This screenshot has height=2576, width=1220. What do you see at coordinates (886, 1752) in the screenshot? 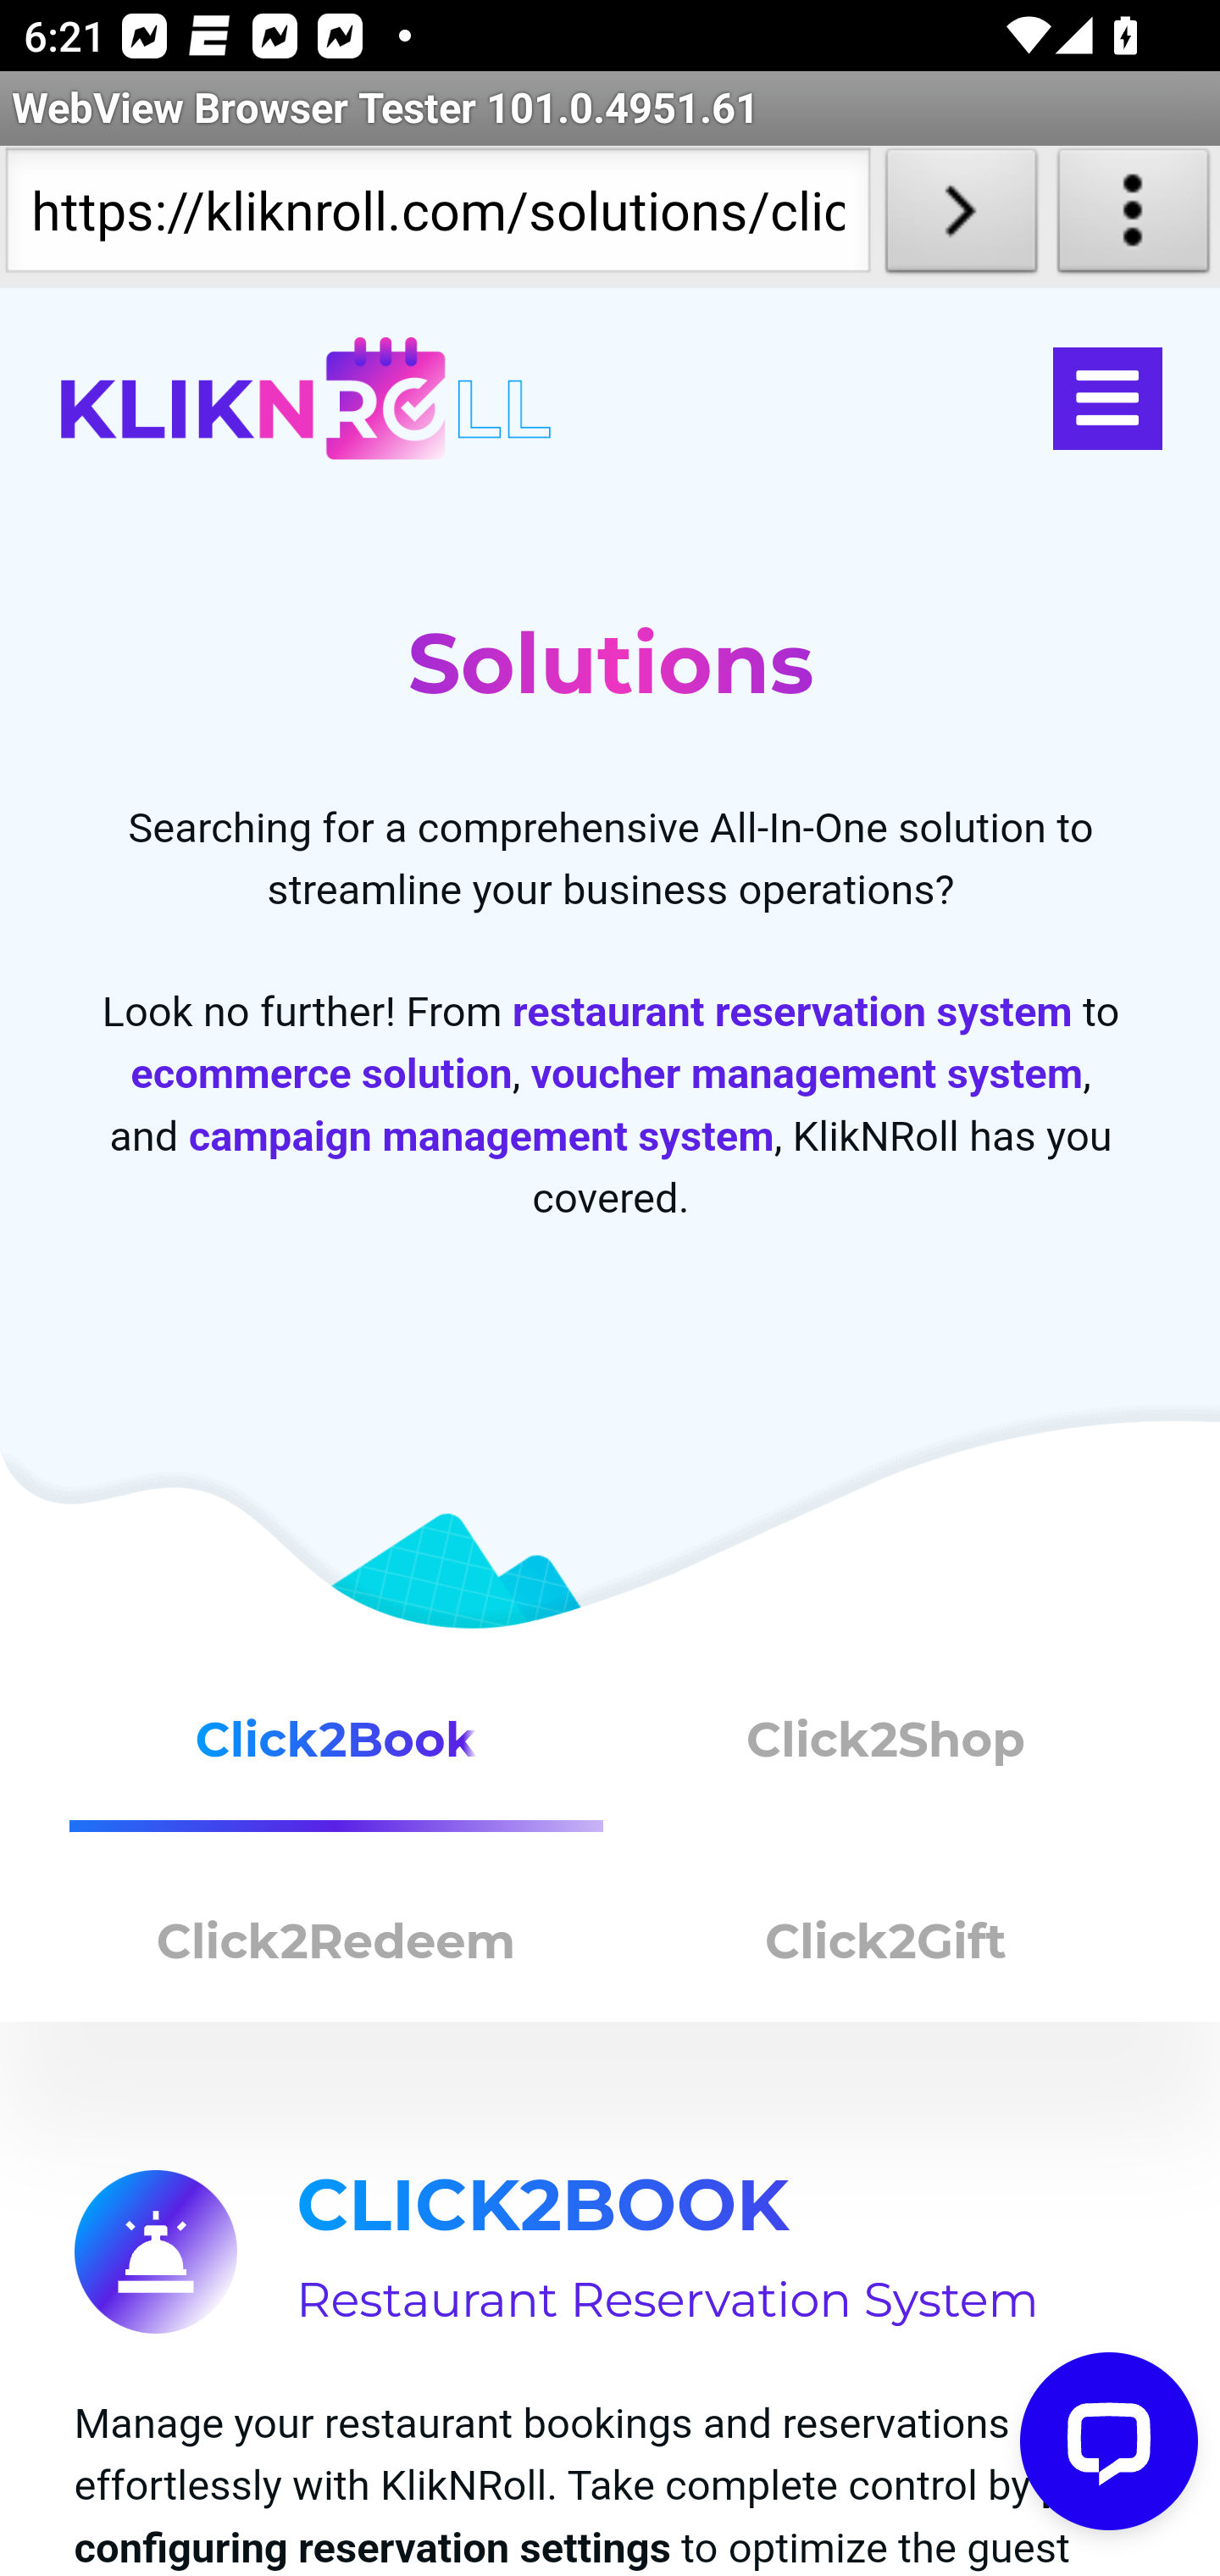
I see `Click2Shop` at bounding box center [886, 1752].